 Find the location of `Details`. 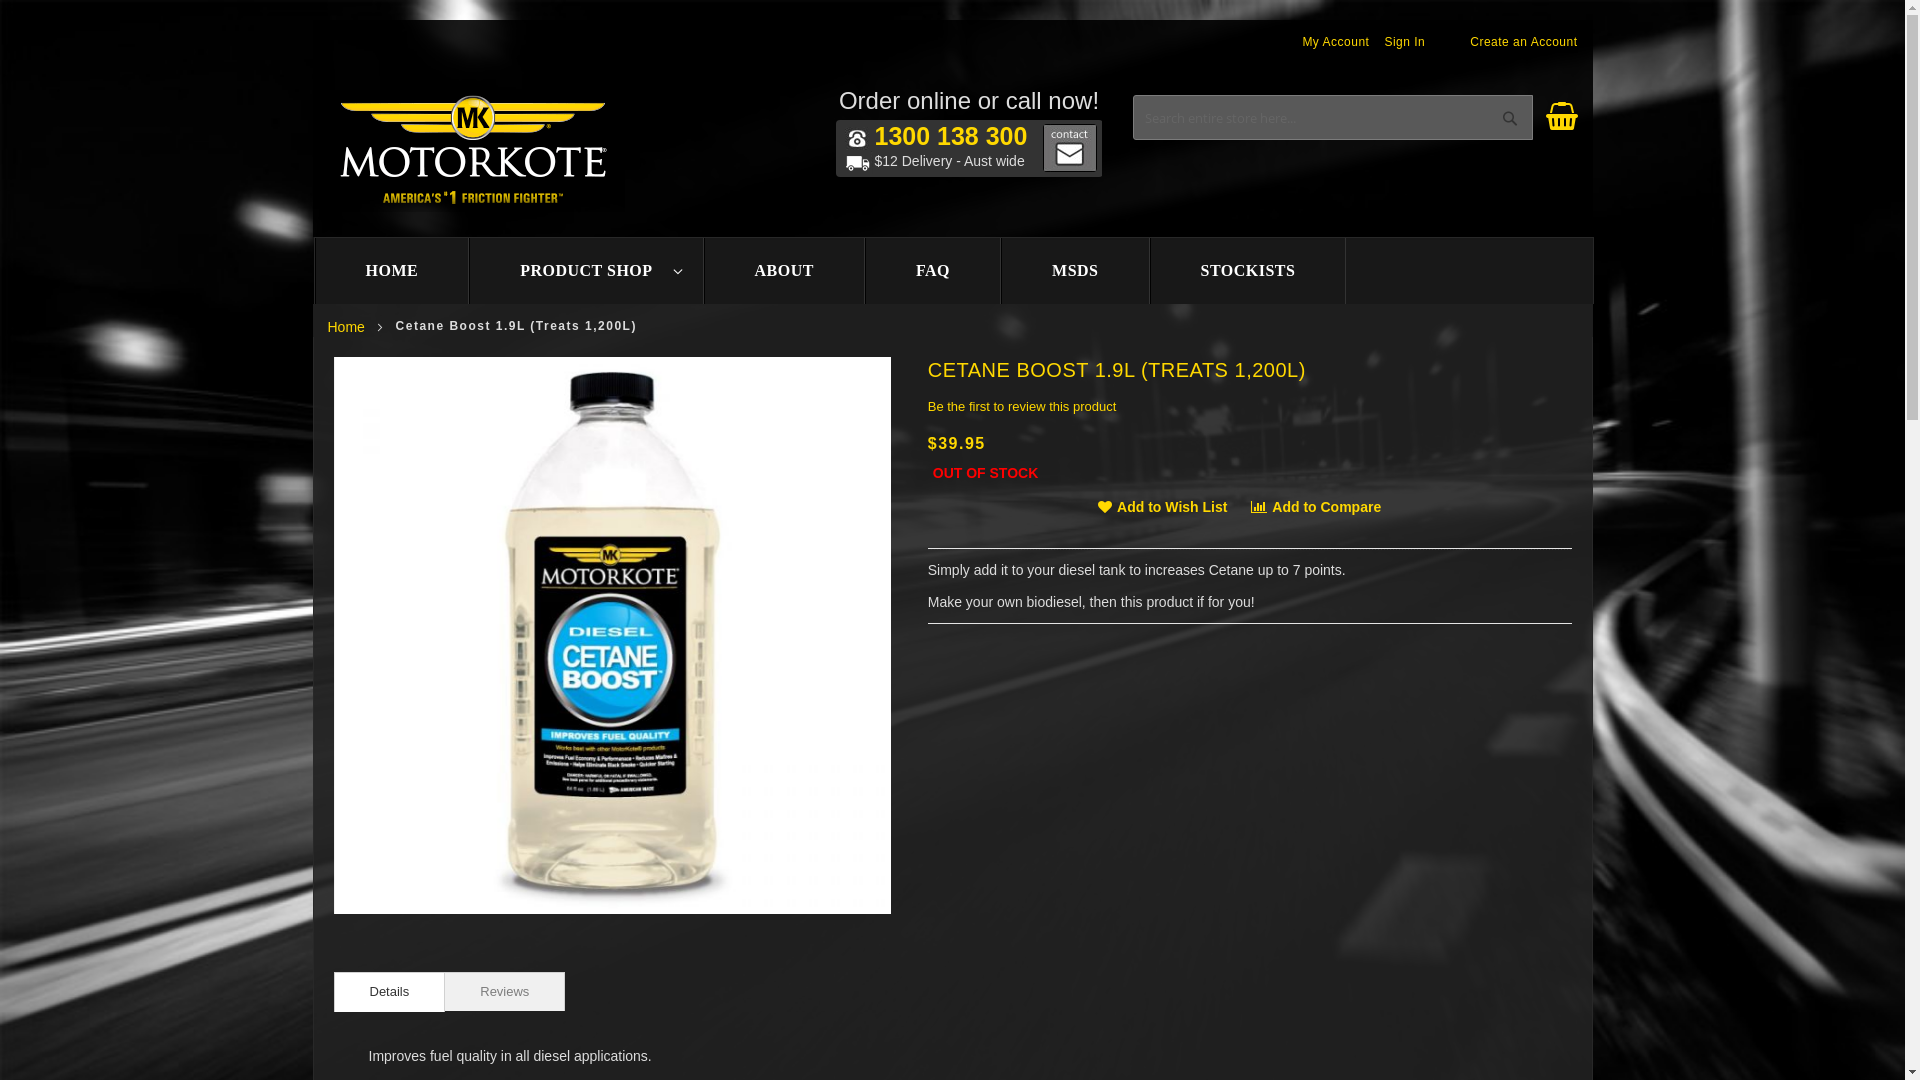

Details is located at coordinates (390, 992).